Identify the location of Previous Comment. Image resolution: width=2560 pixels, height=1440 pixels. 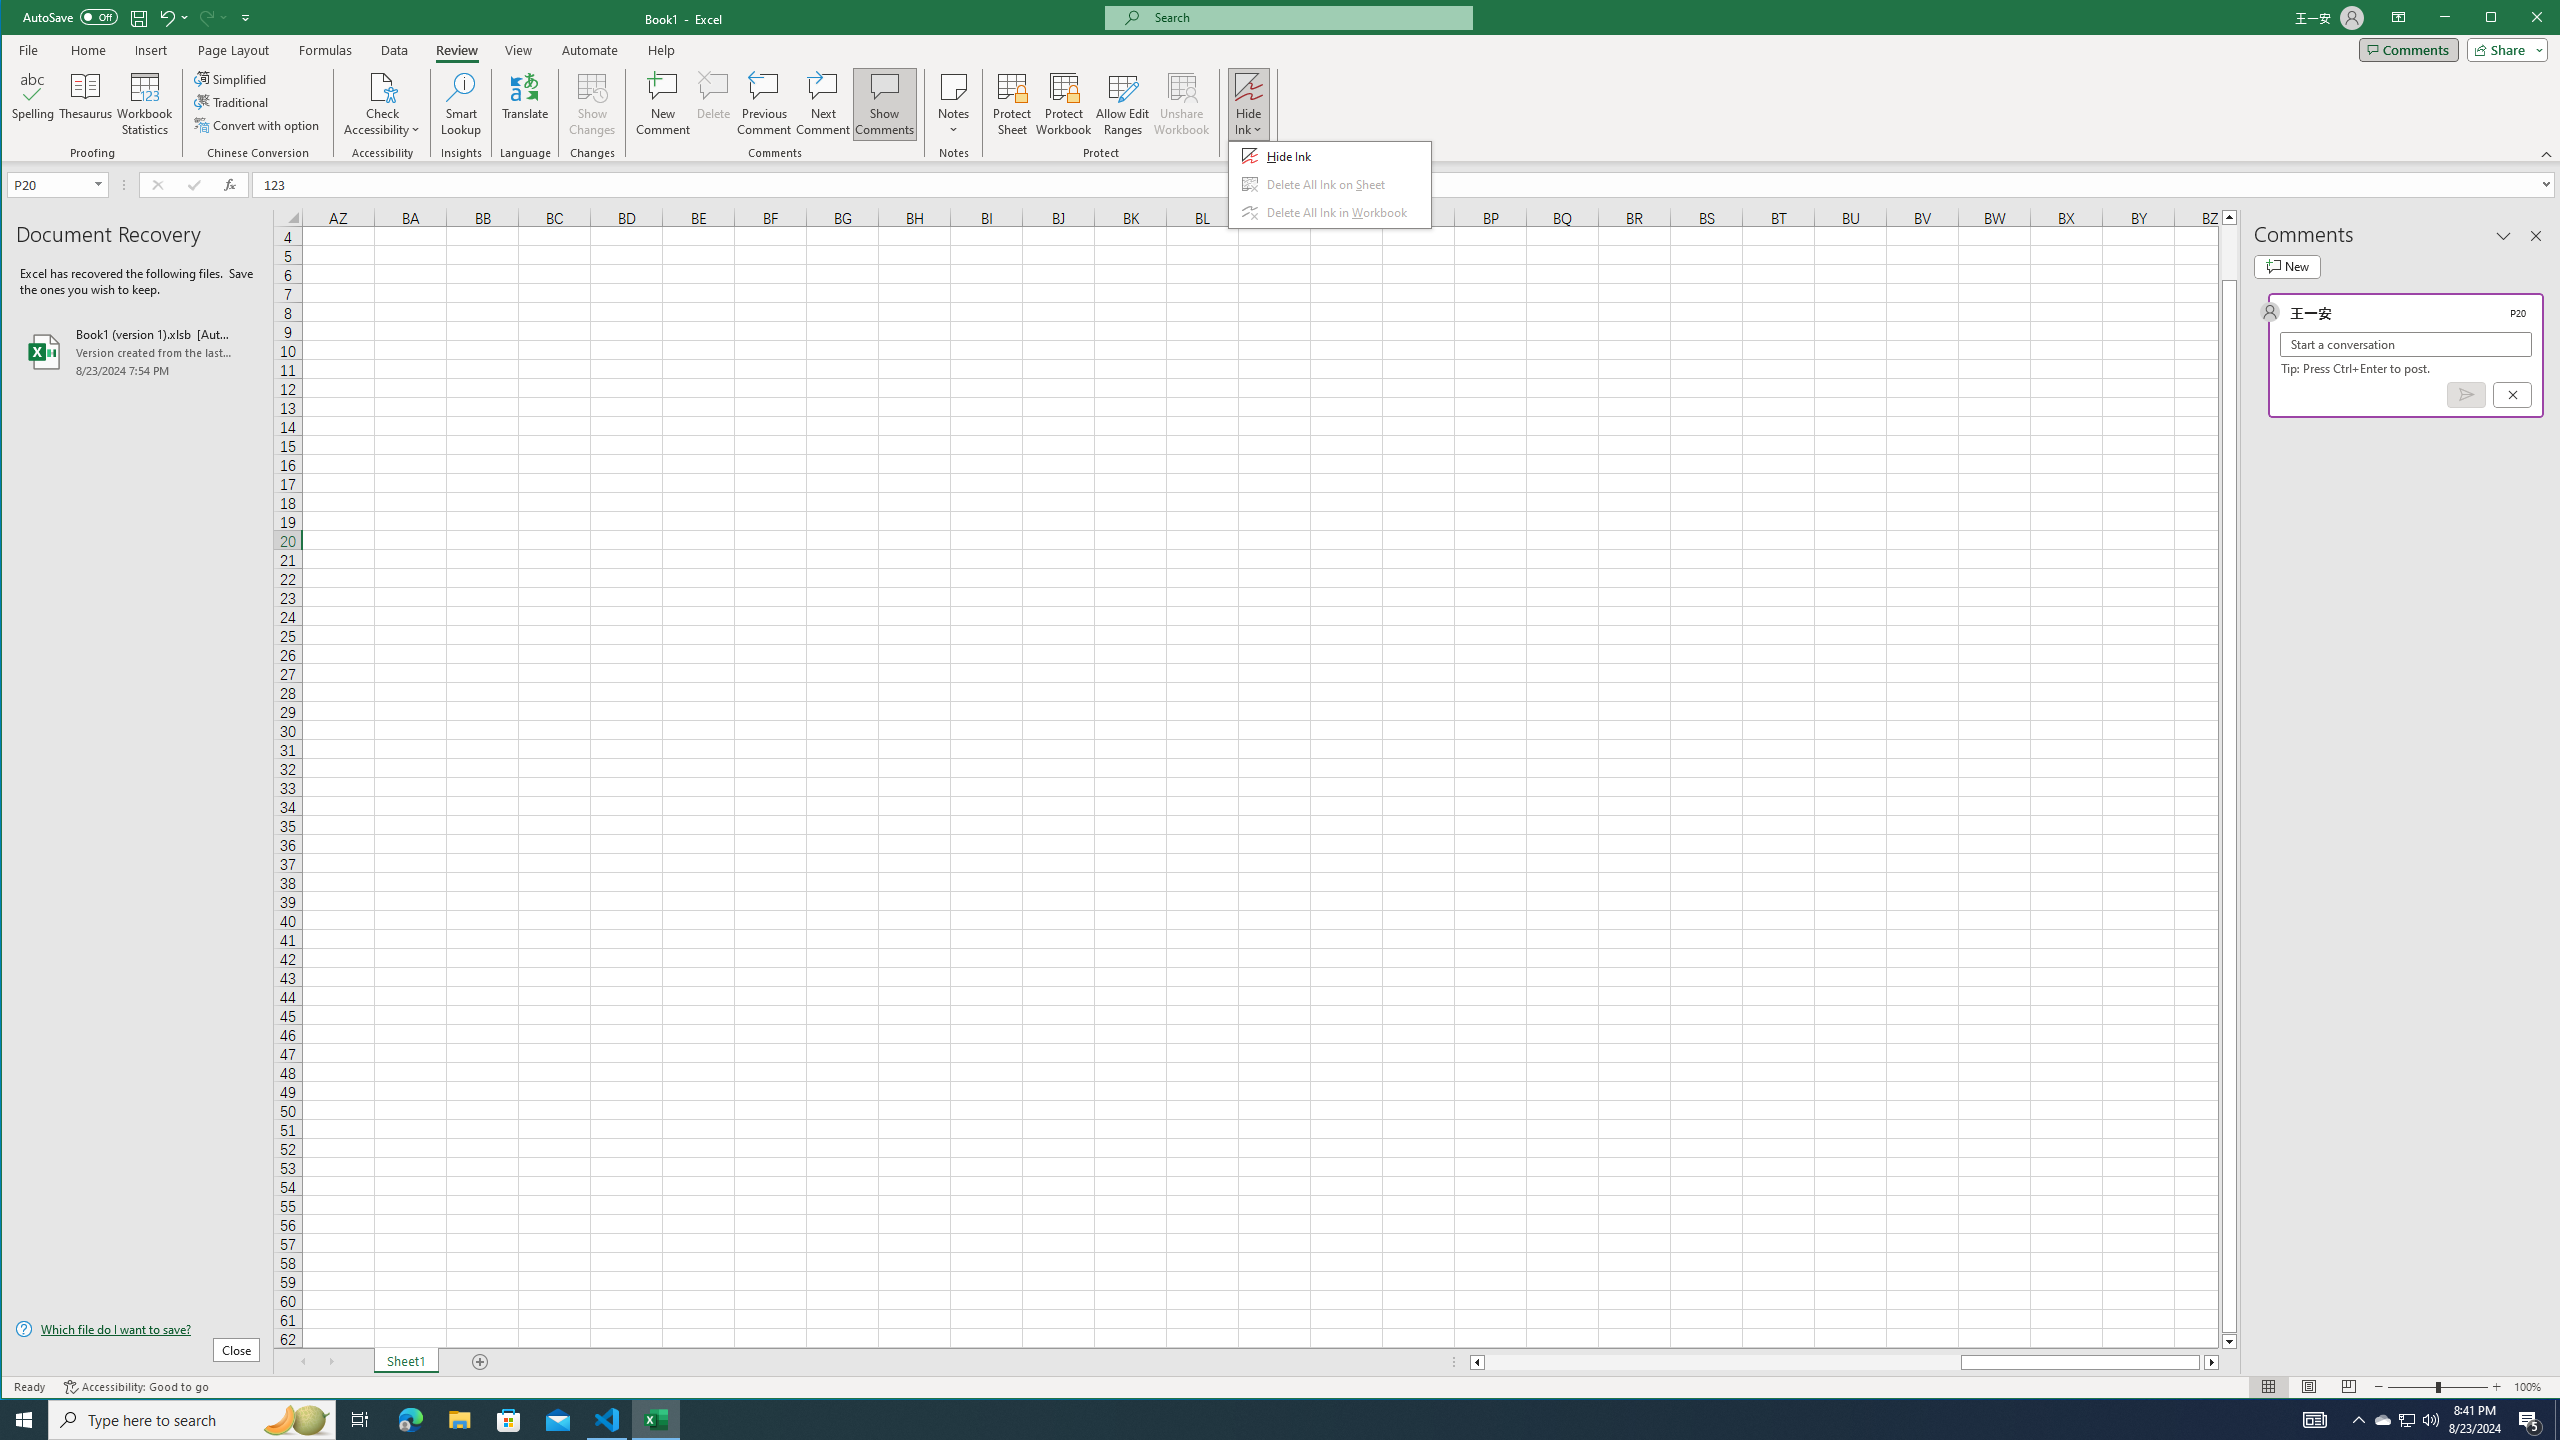
(764, 104).